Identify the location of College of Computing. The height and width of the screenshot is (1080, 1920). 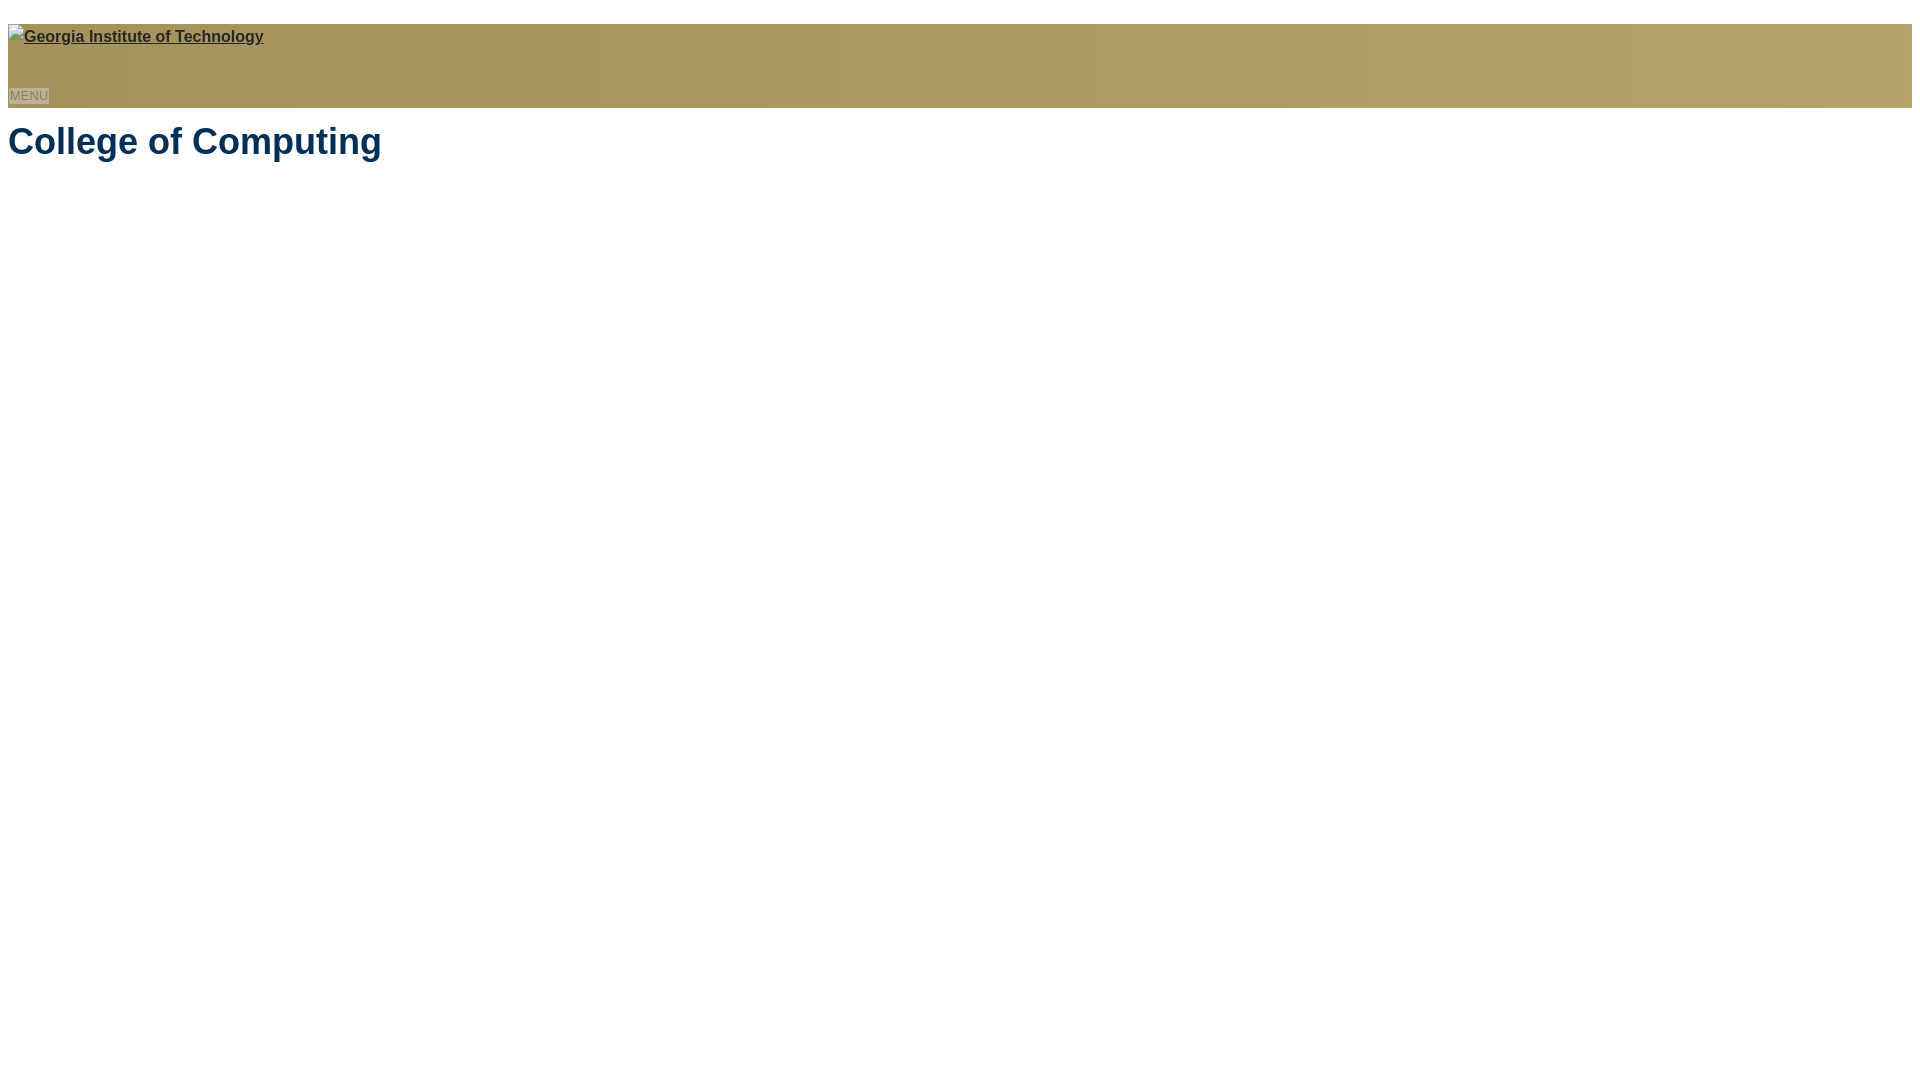
(194, 142).